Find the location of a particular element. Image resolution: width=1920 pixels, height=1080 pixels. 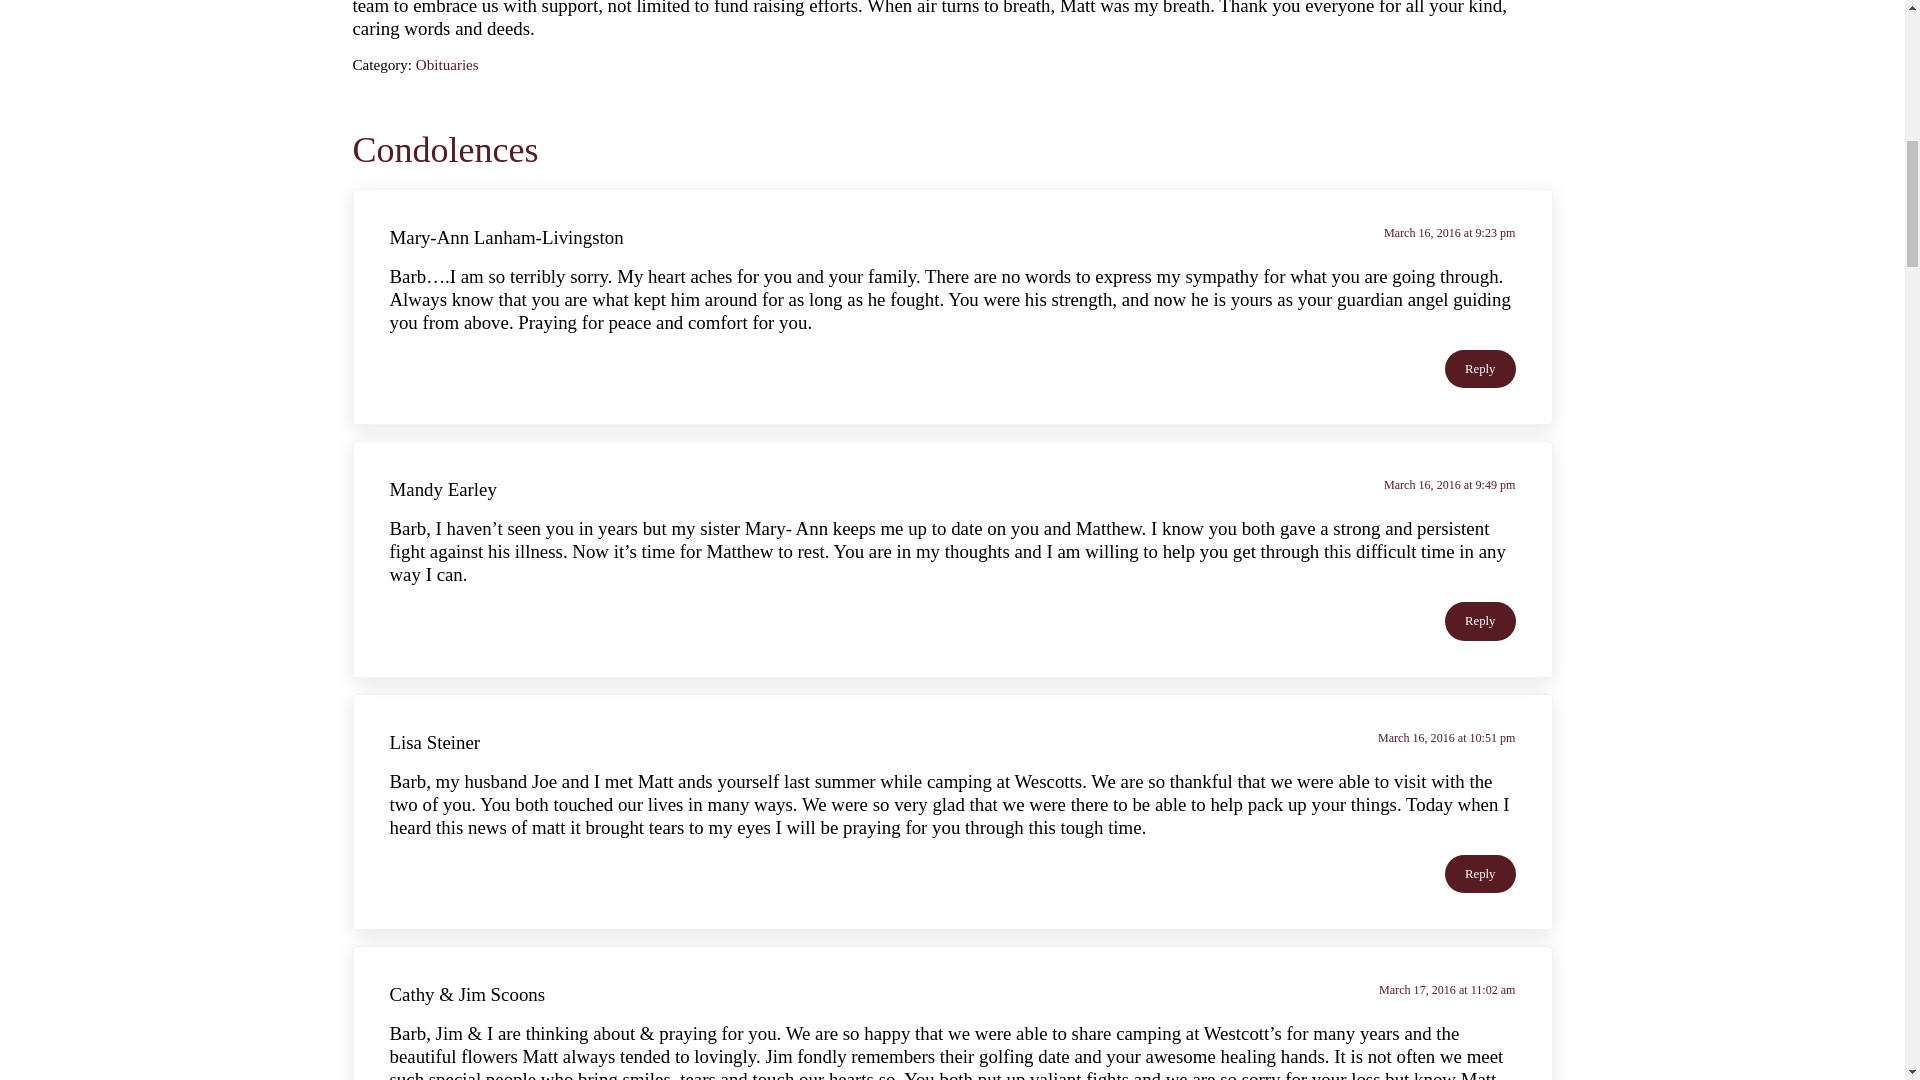

March 16, 2016 at 10:51 pm is located at coordinates (1447, 738).